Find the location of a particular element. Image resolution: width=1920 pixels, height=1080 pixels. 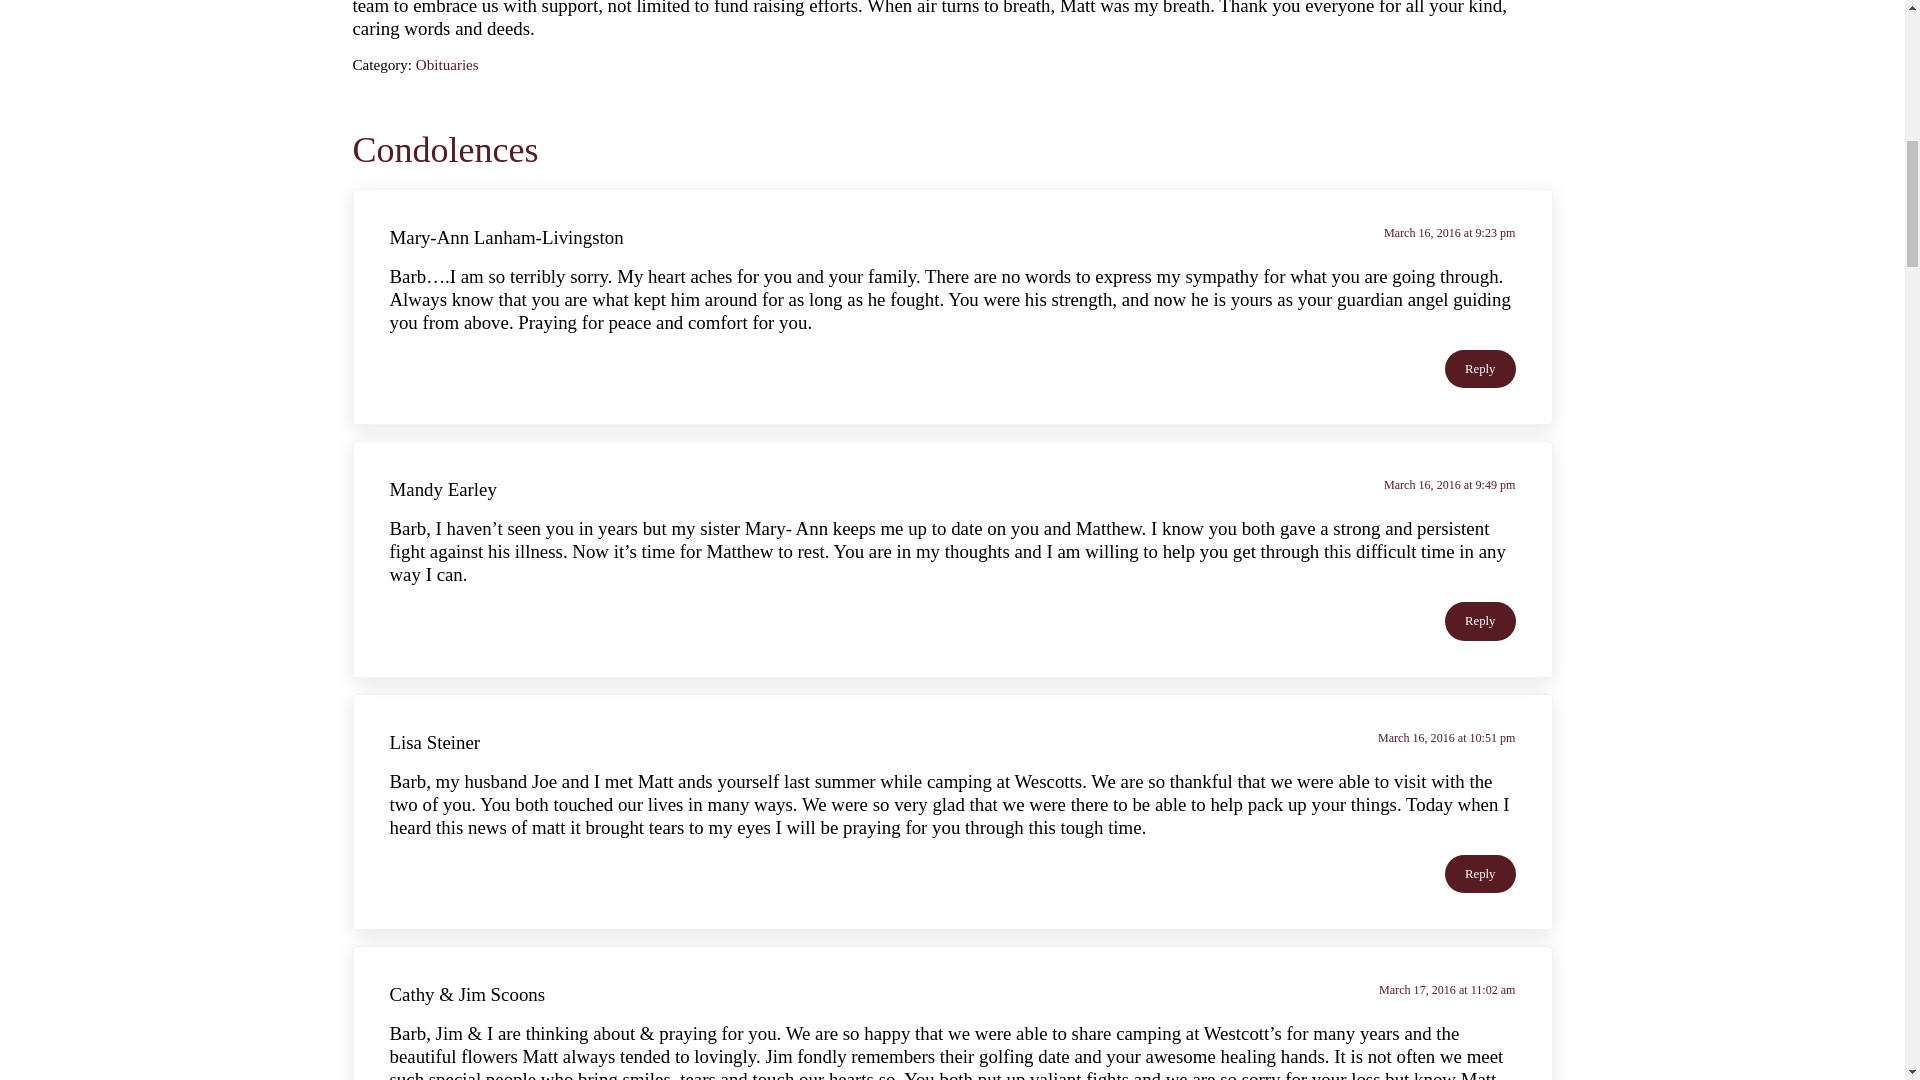

March 16, 2016 at 10:51 pm is located at coordinates (1447, 738).